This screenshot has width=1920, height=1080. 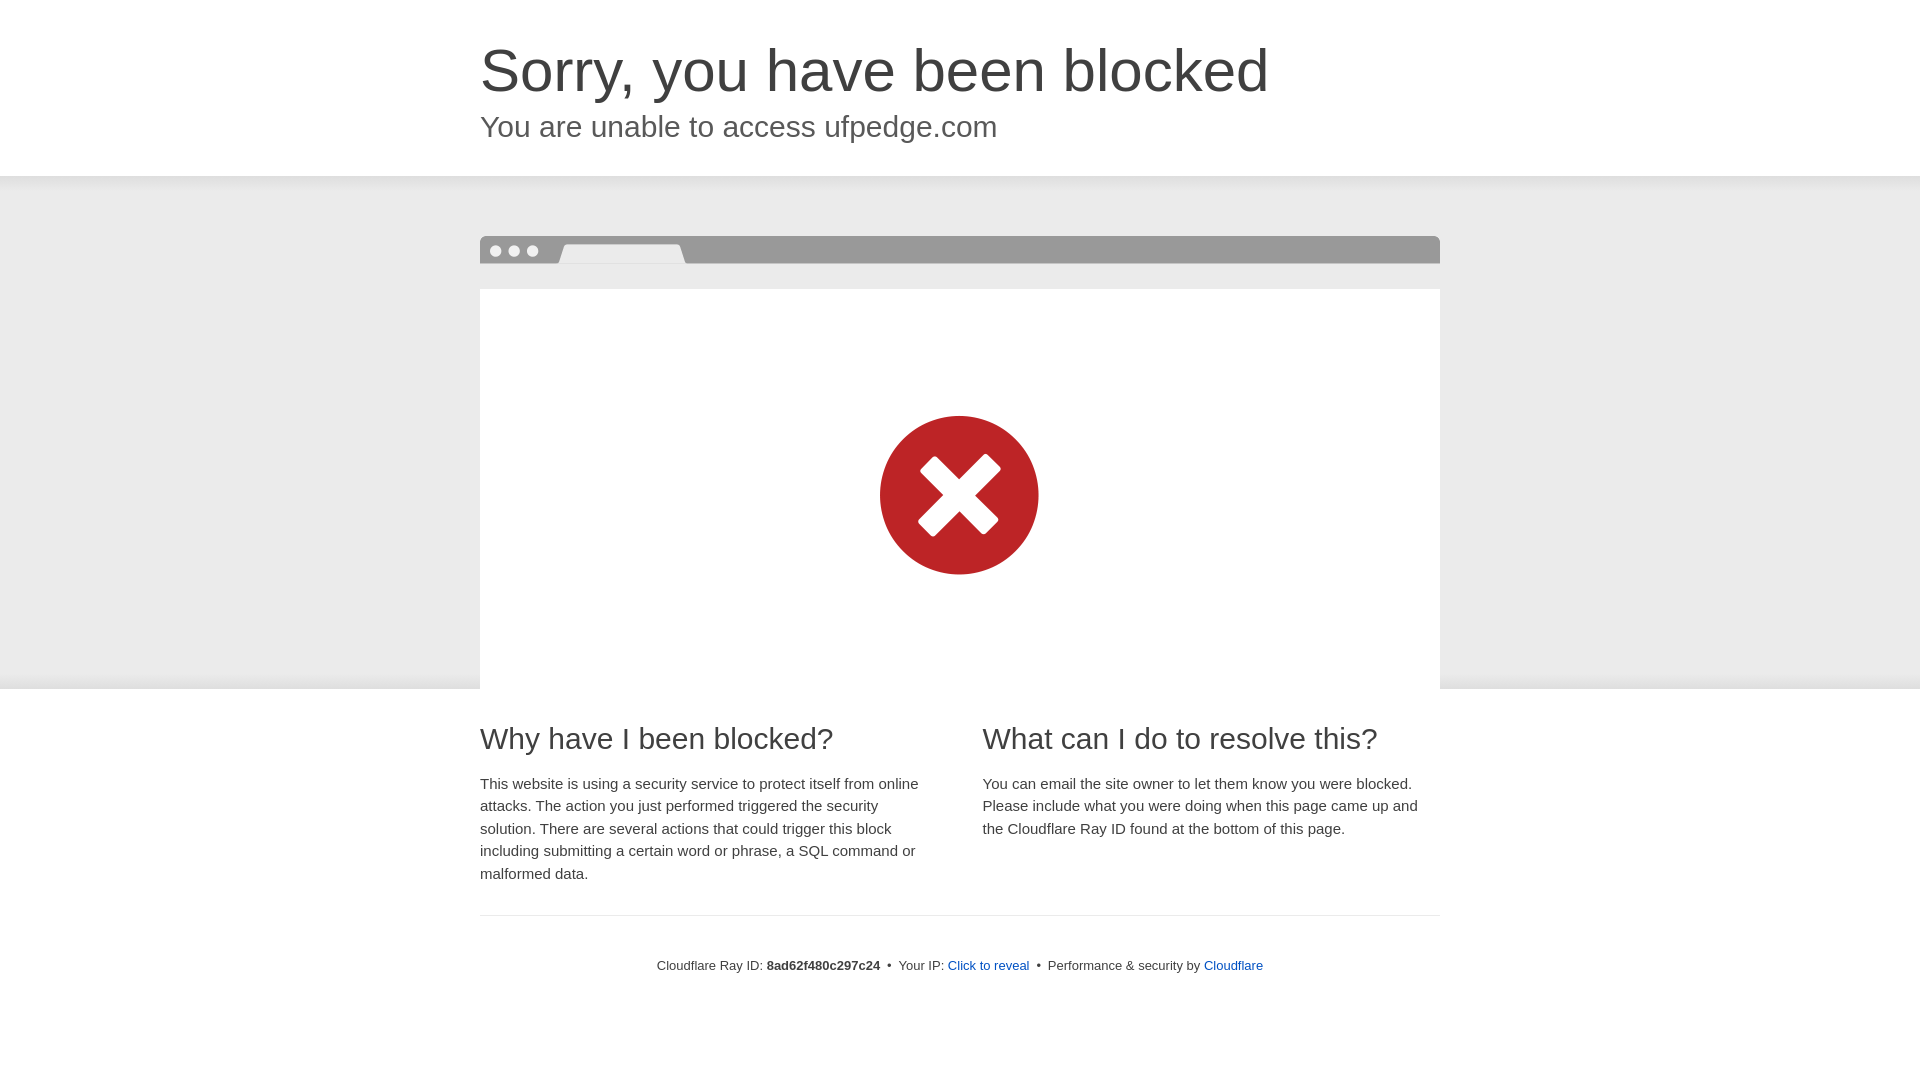 I want to click on Click to reveal, so click(x=988, y=966).